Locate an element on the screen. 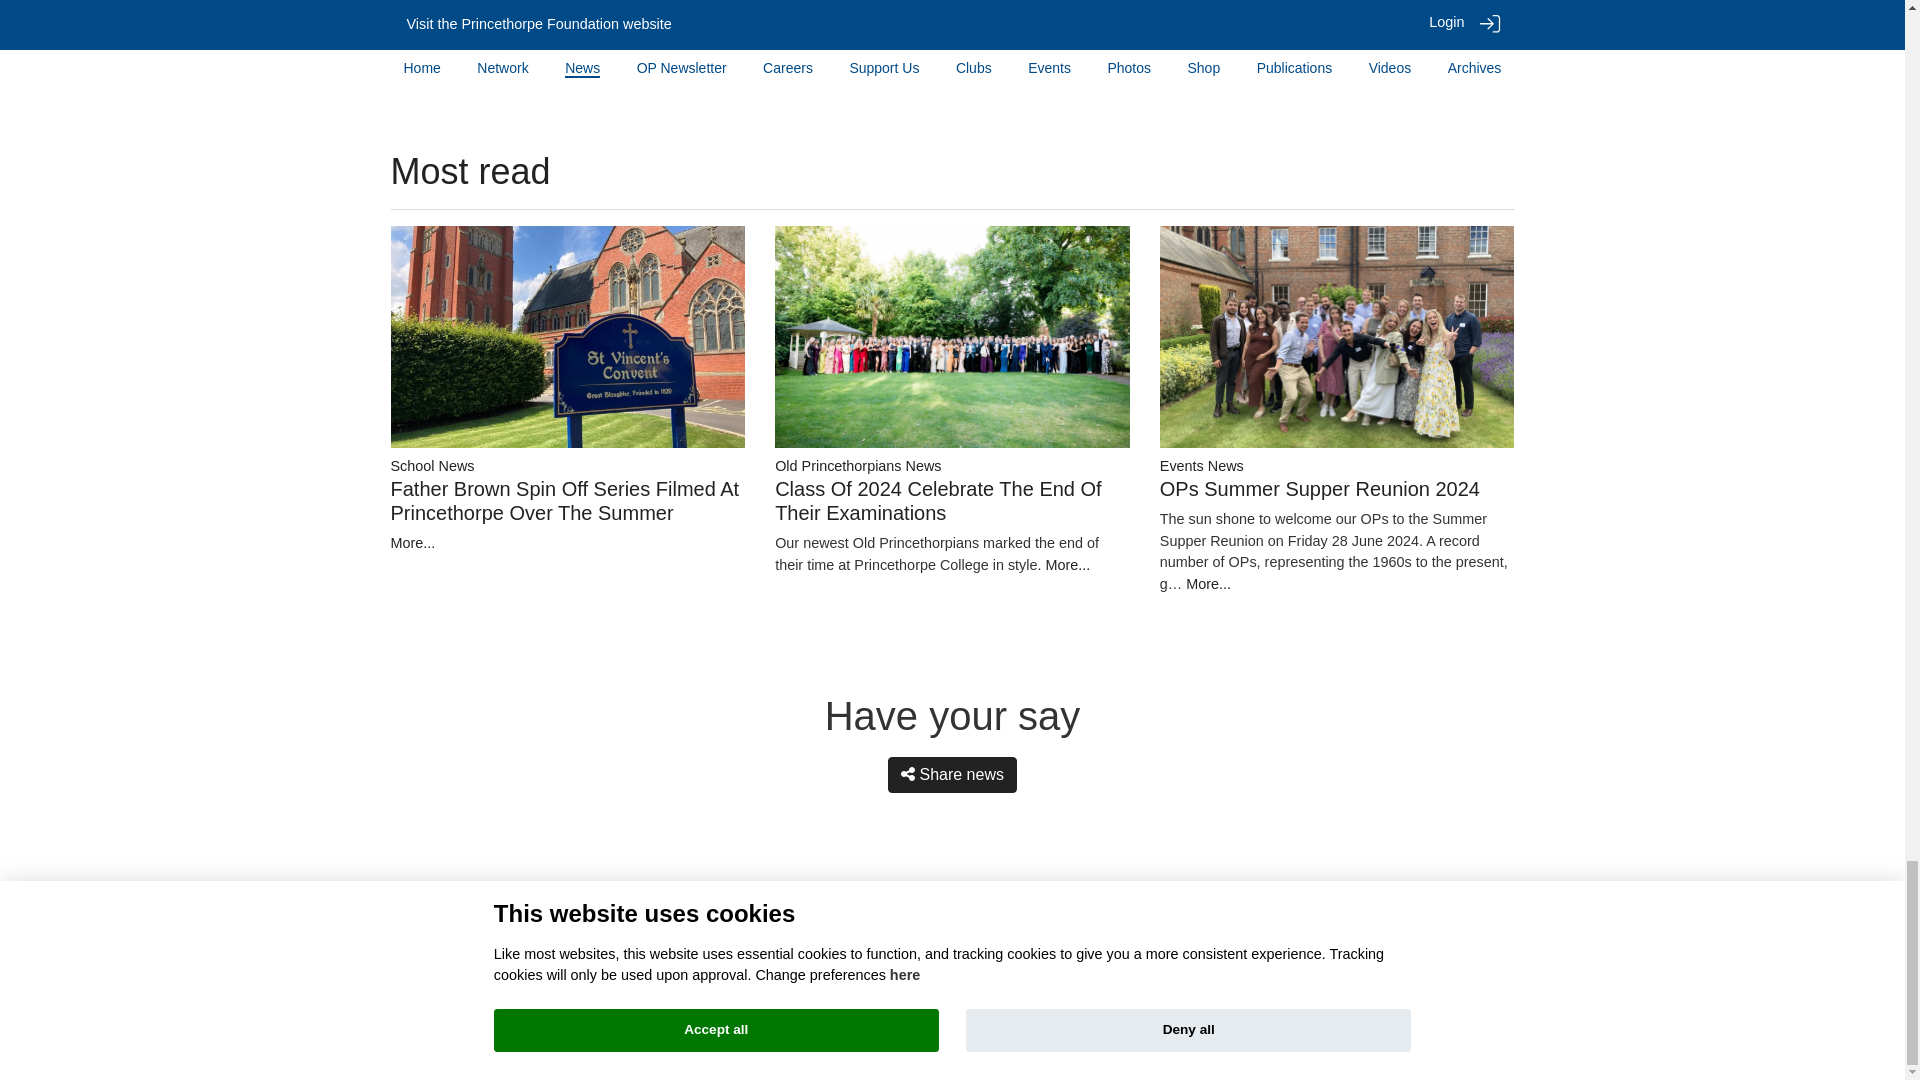 The image size is (1920, 1080). Twitter is located at coordinates (880, 942).